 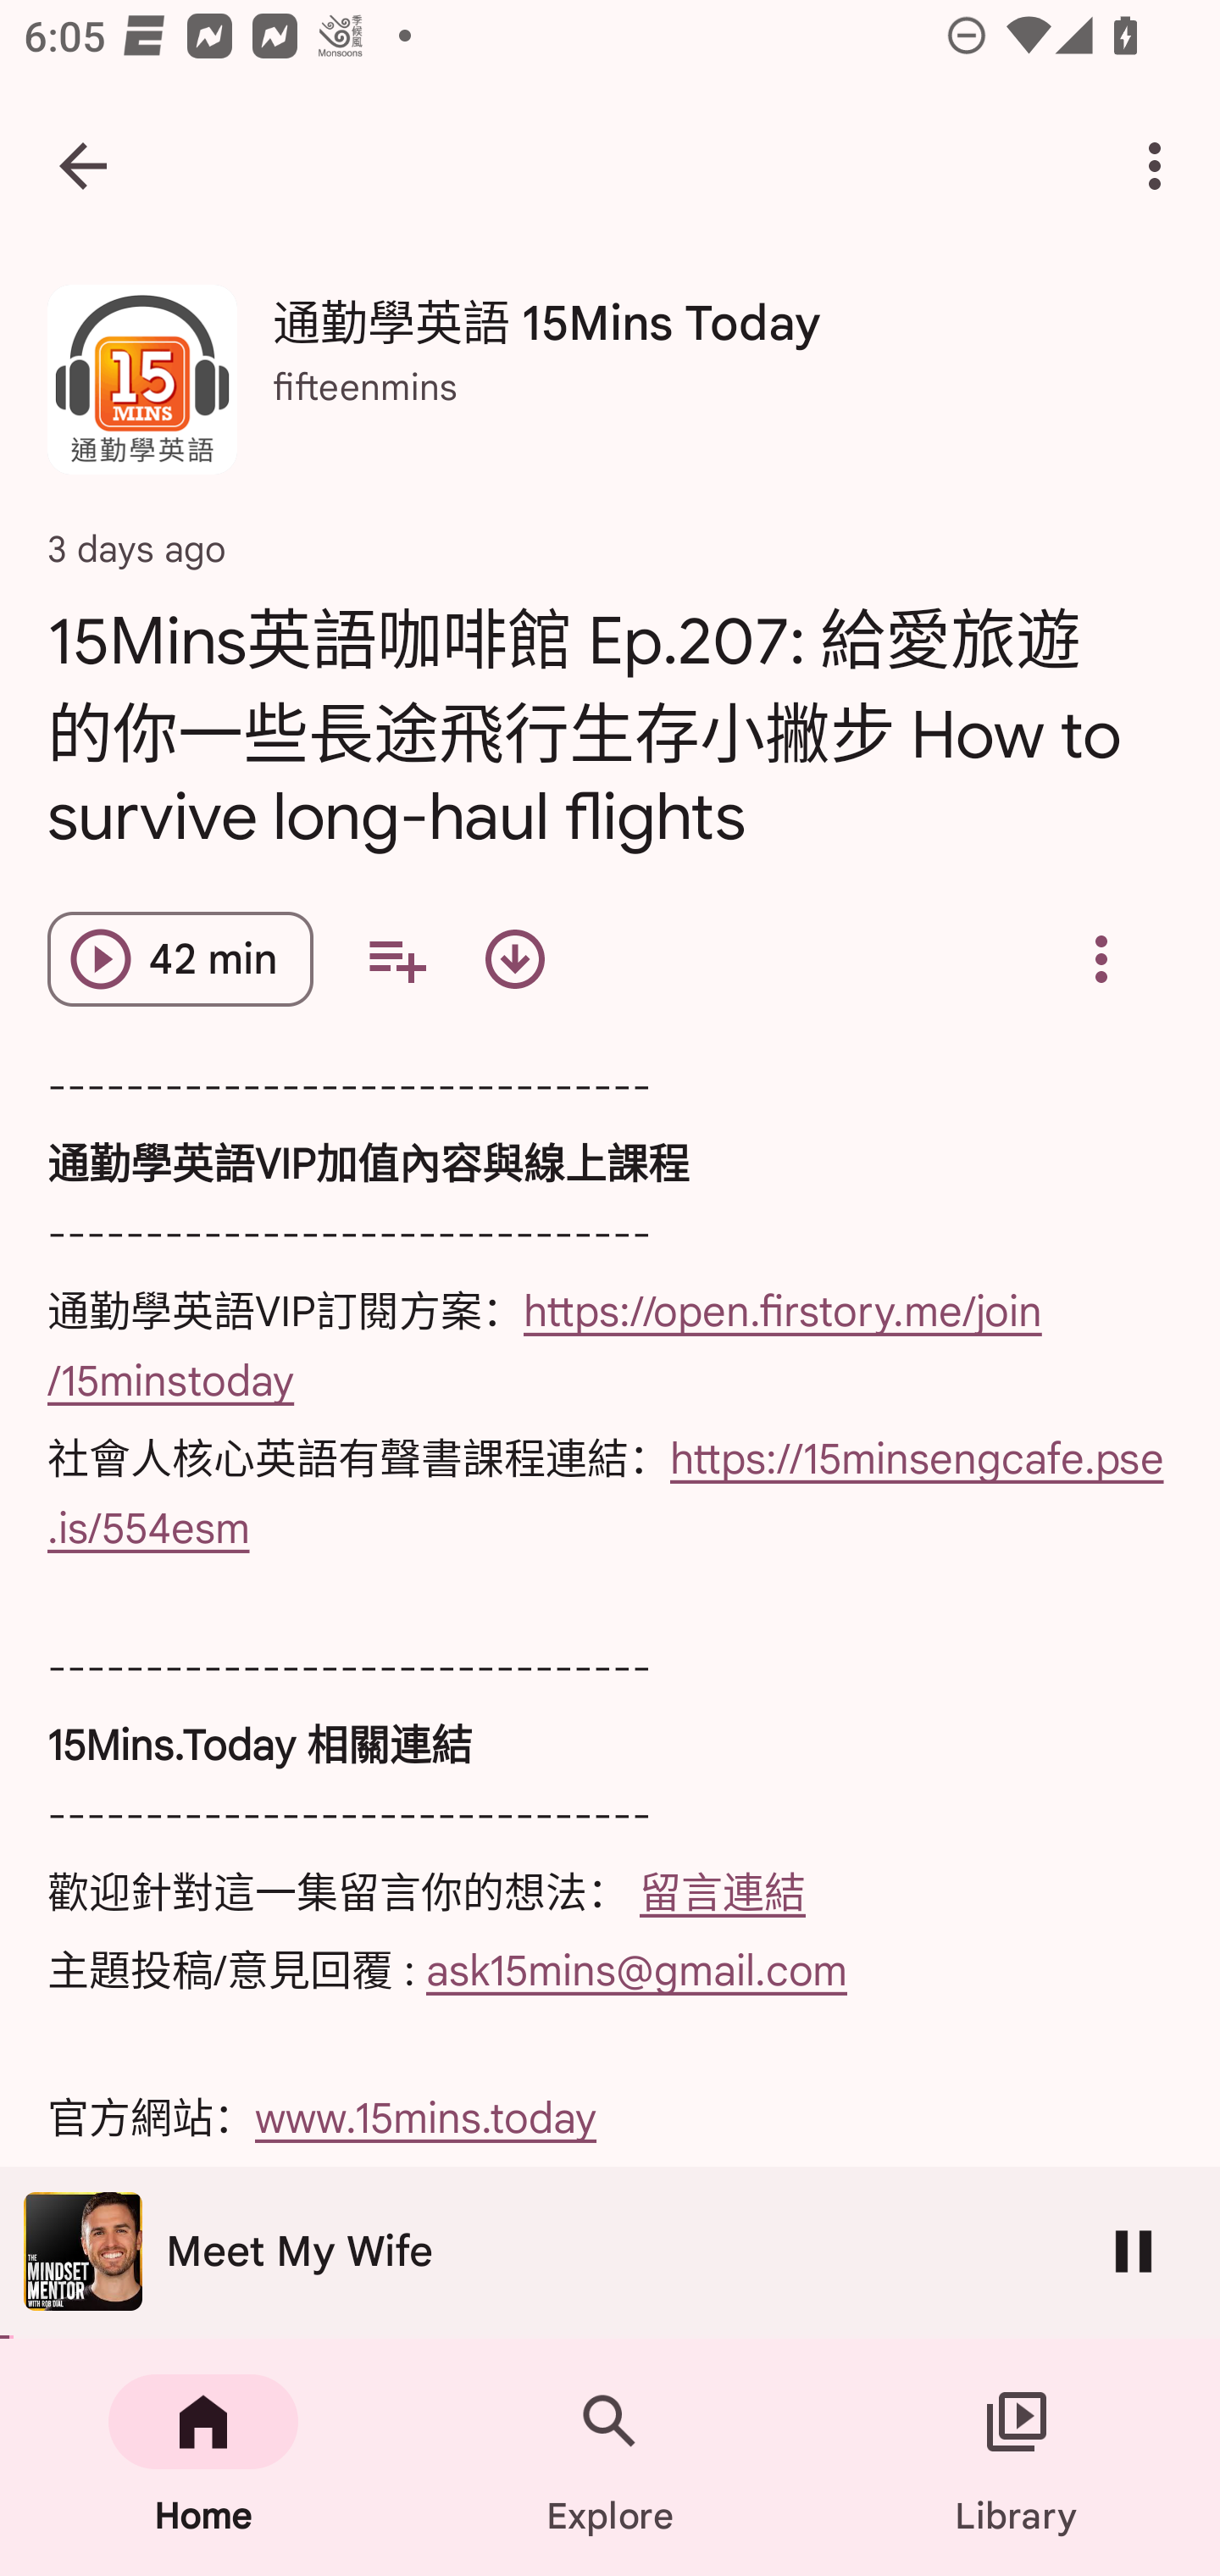 I want to click on Library, so click(x=1017, y=2457).